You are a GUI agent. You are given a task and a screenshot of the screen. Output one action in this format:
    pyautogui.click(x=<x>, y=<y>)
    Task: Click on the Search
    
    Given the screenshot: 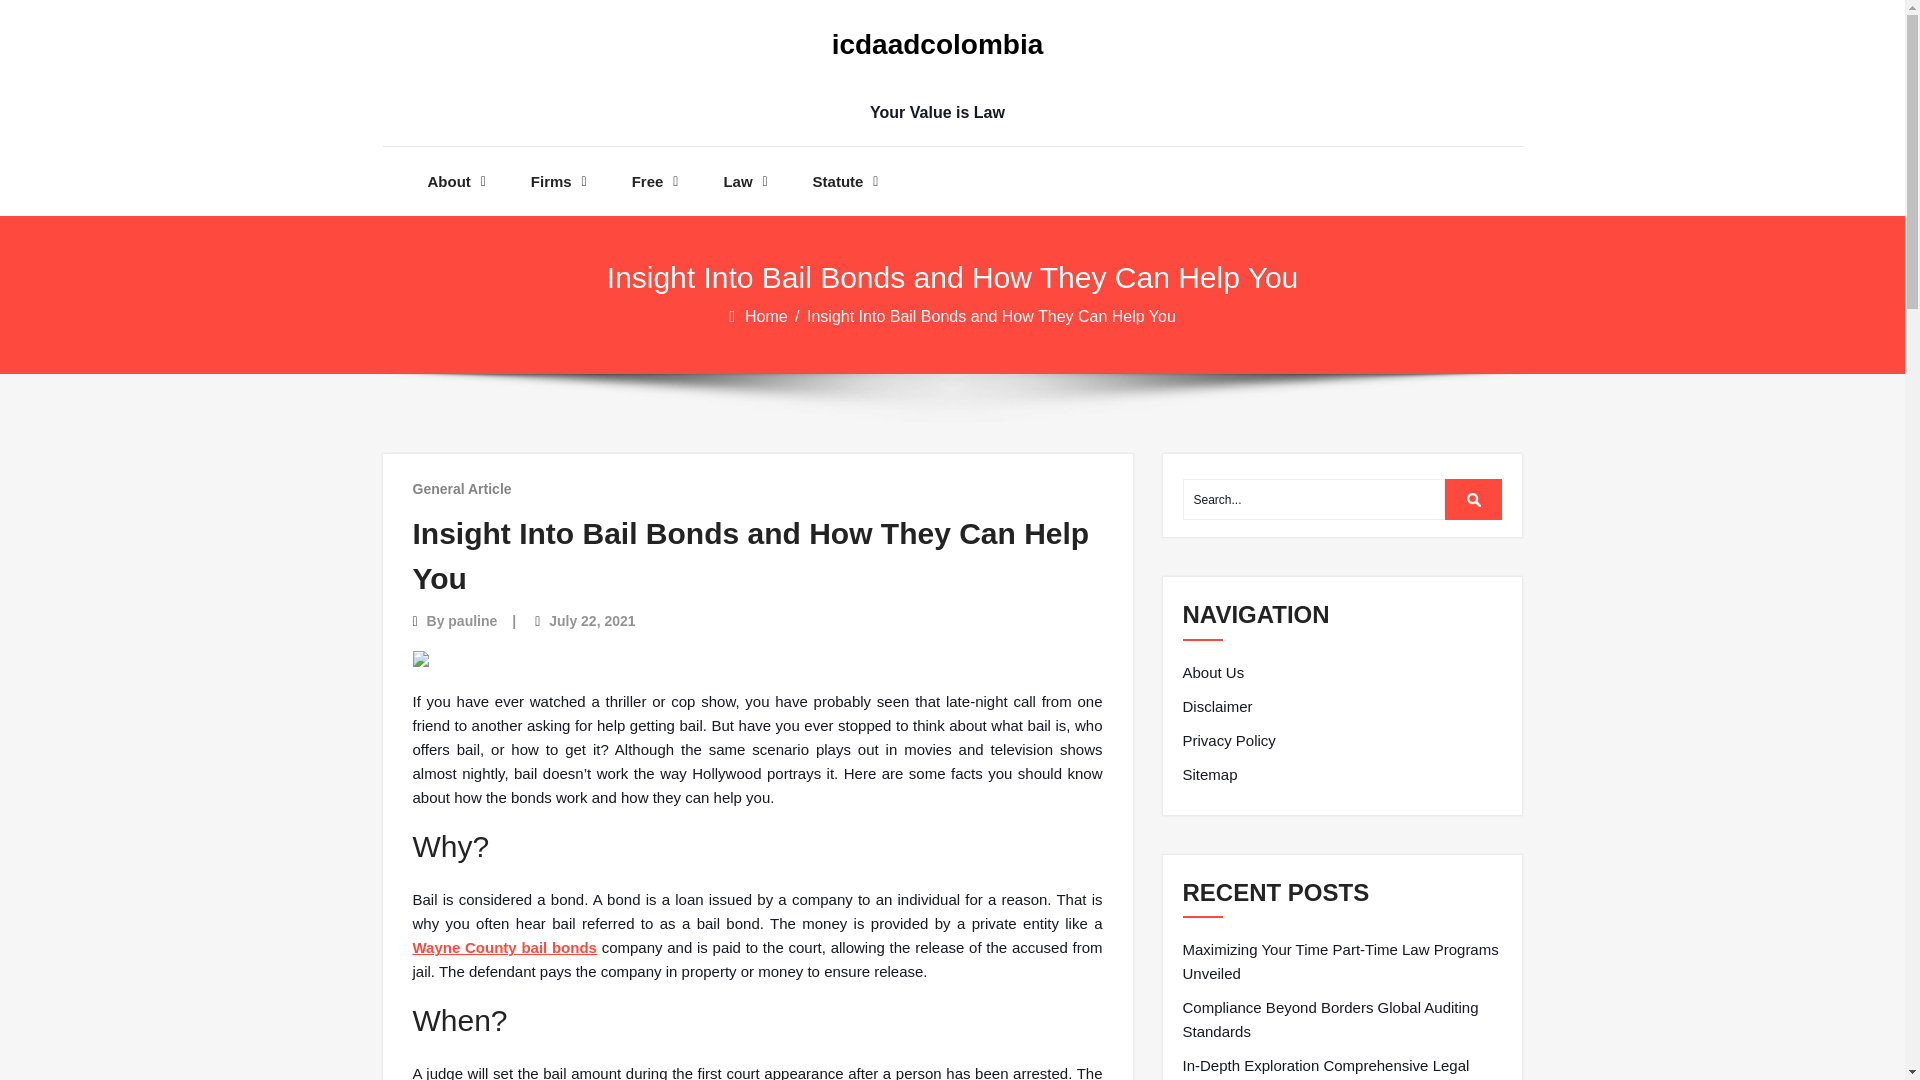 What is the action you would take?
    pyautogui.click(x=1474, y=499)
    